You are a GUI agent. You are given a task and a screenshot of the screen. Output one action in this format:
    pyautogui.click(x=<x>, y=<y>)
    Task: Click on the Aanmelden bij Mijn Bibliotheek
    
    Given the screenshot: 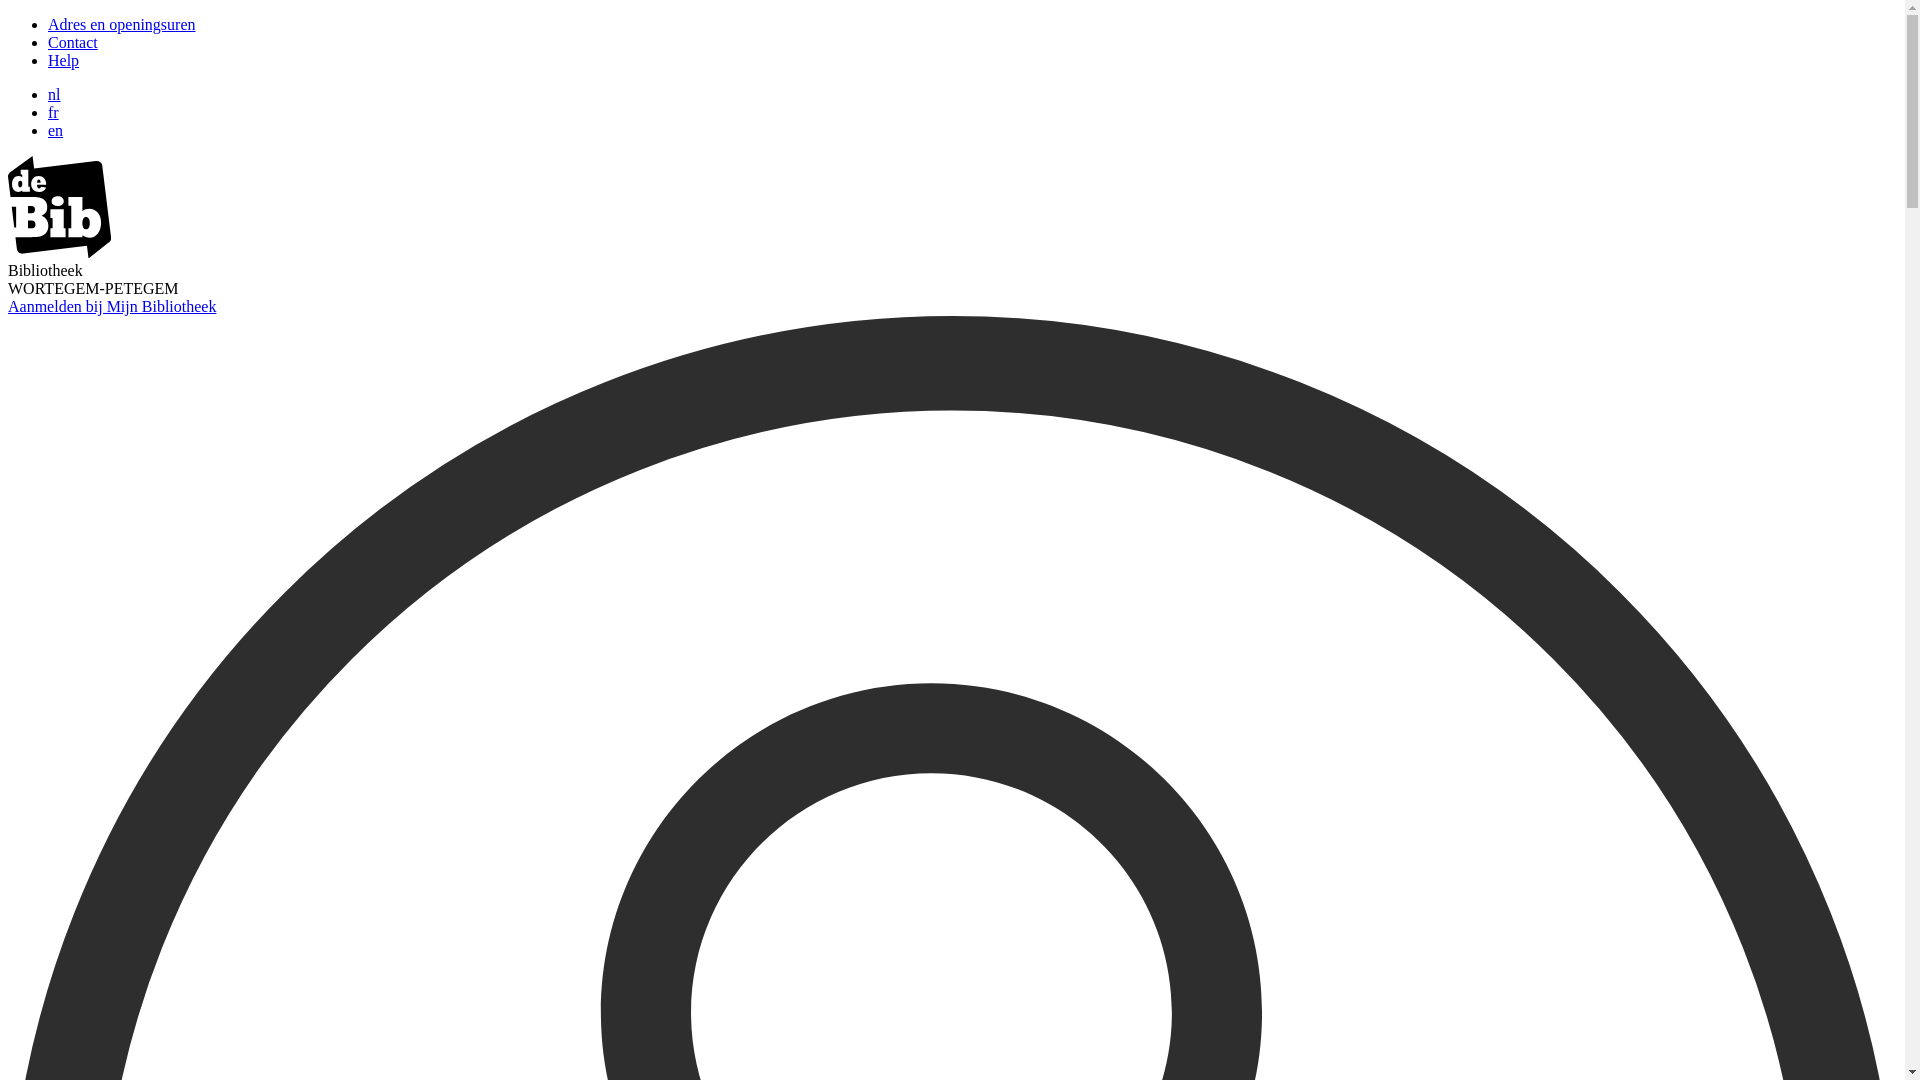 What is the action you would take?
    pyautogui.click(x=112, y=306)
    